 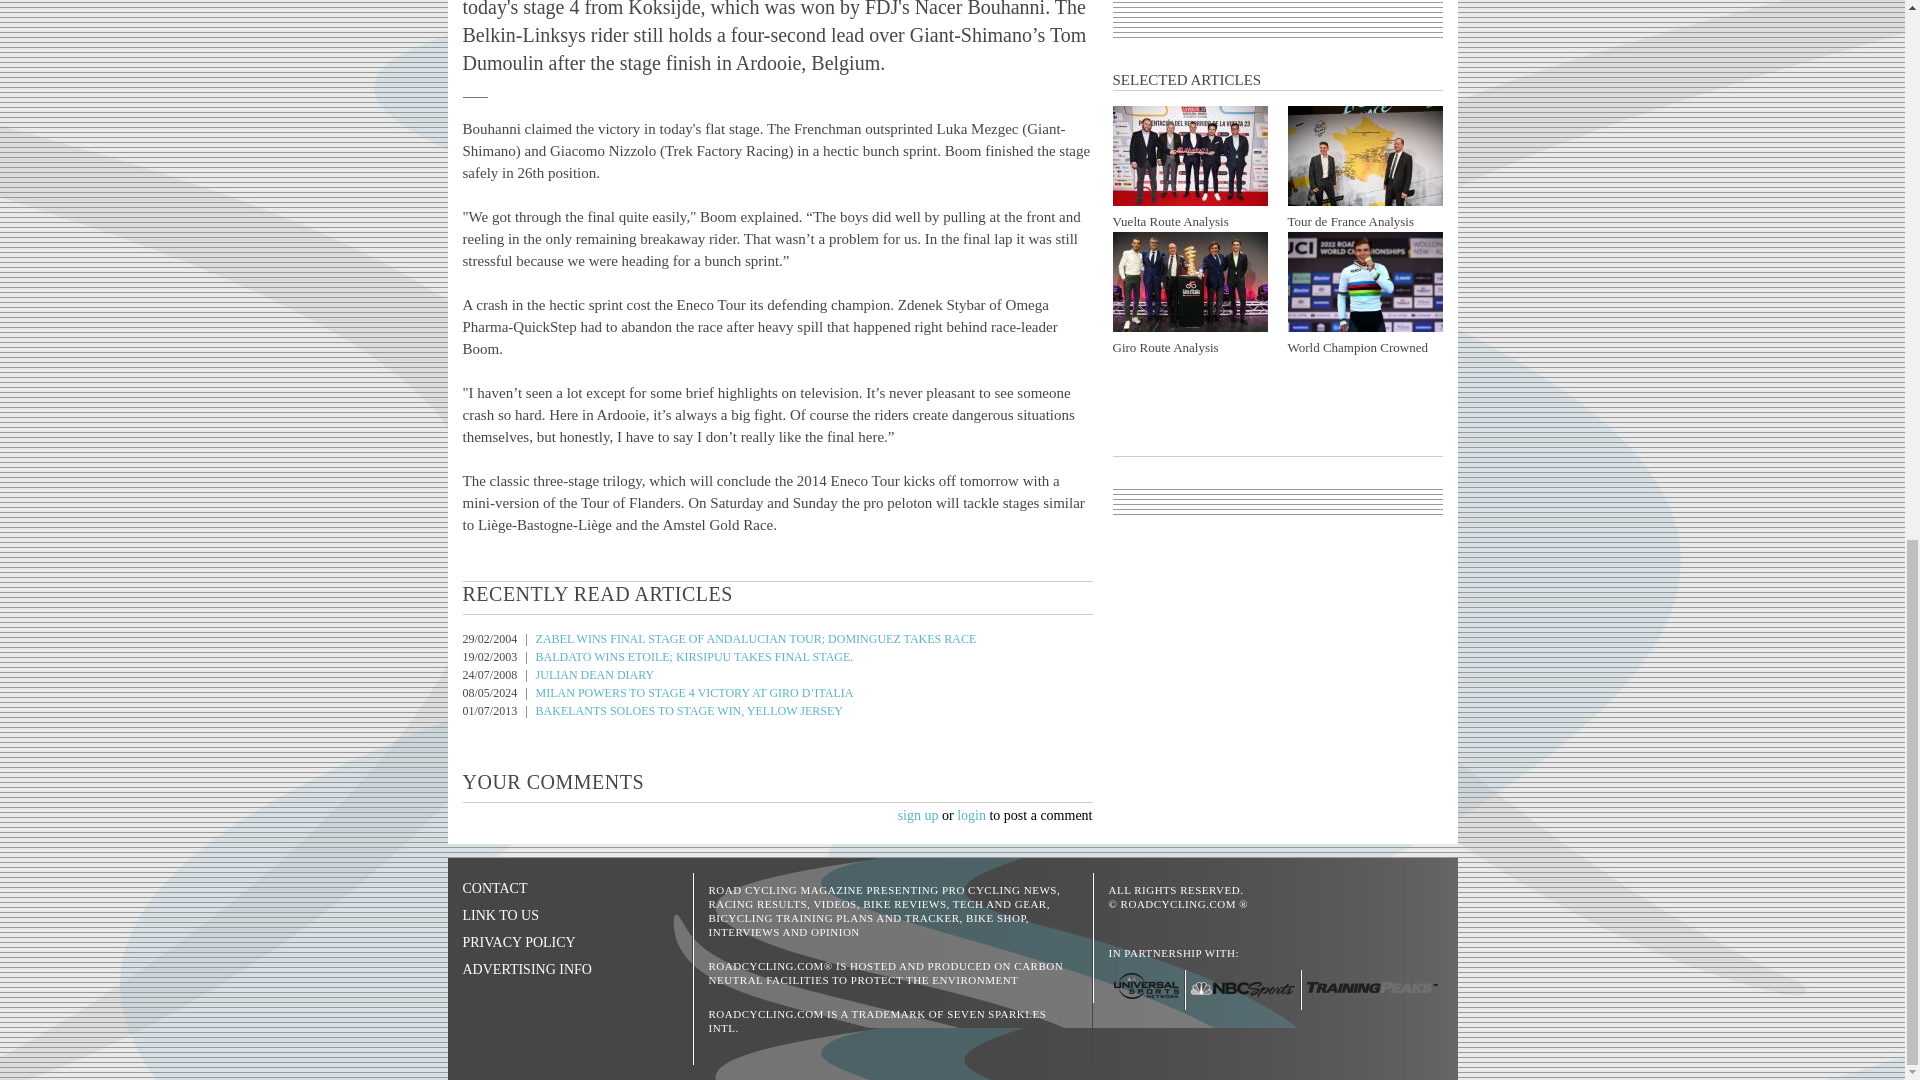 I want to click on BALDATO WINS ETOILE; KIRSIPUU TAKES FINAL STAGE., so click(x=694, y=657).